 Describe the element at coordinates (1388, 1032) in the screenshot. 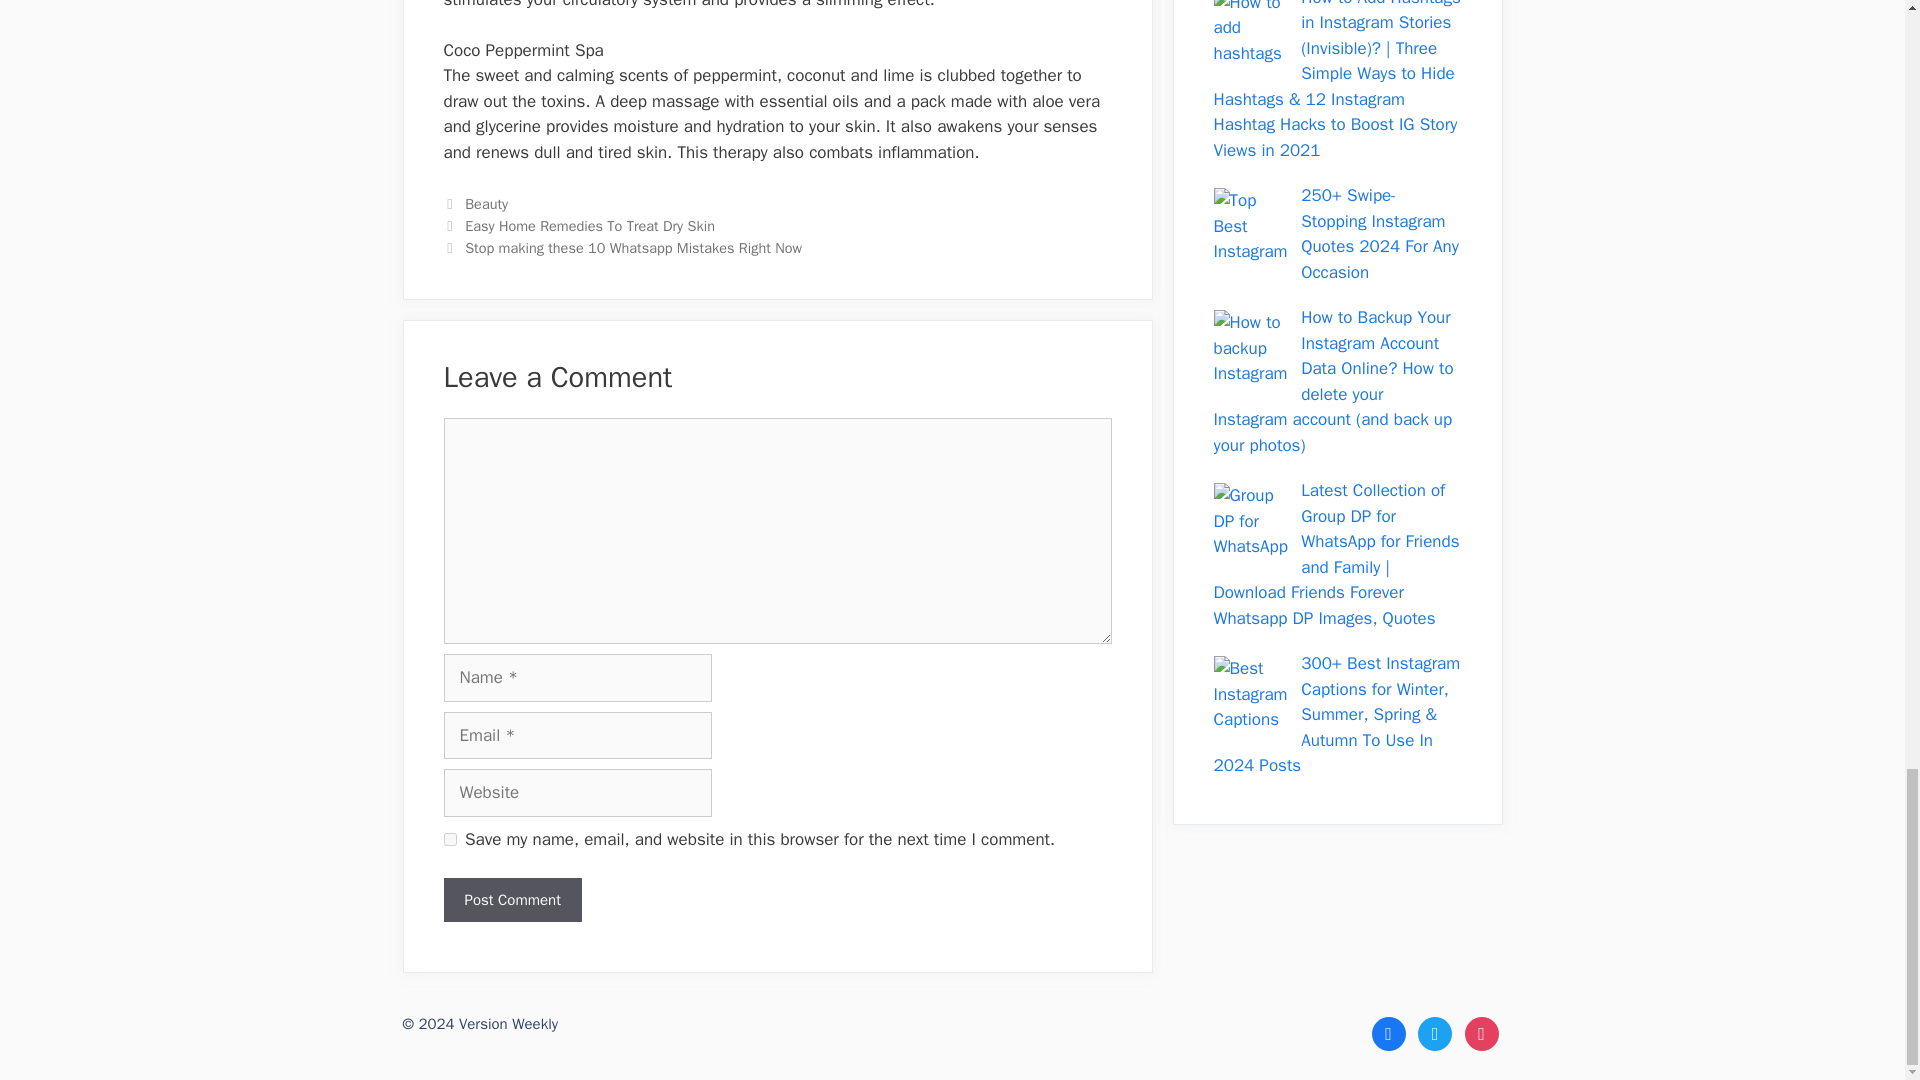

I see `Facebook` at that location.